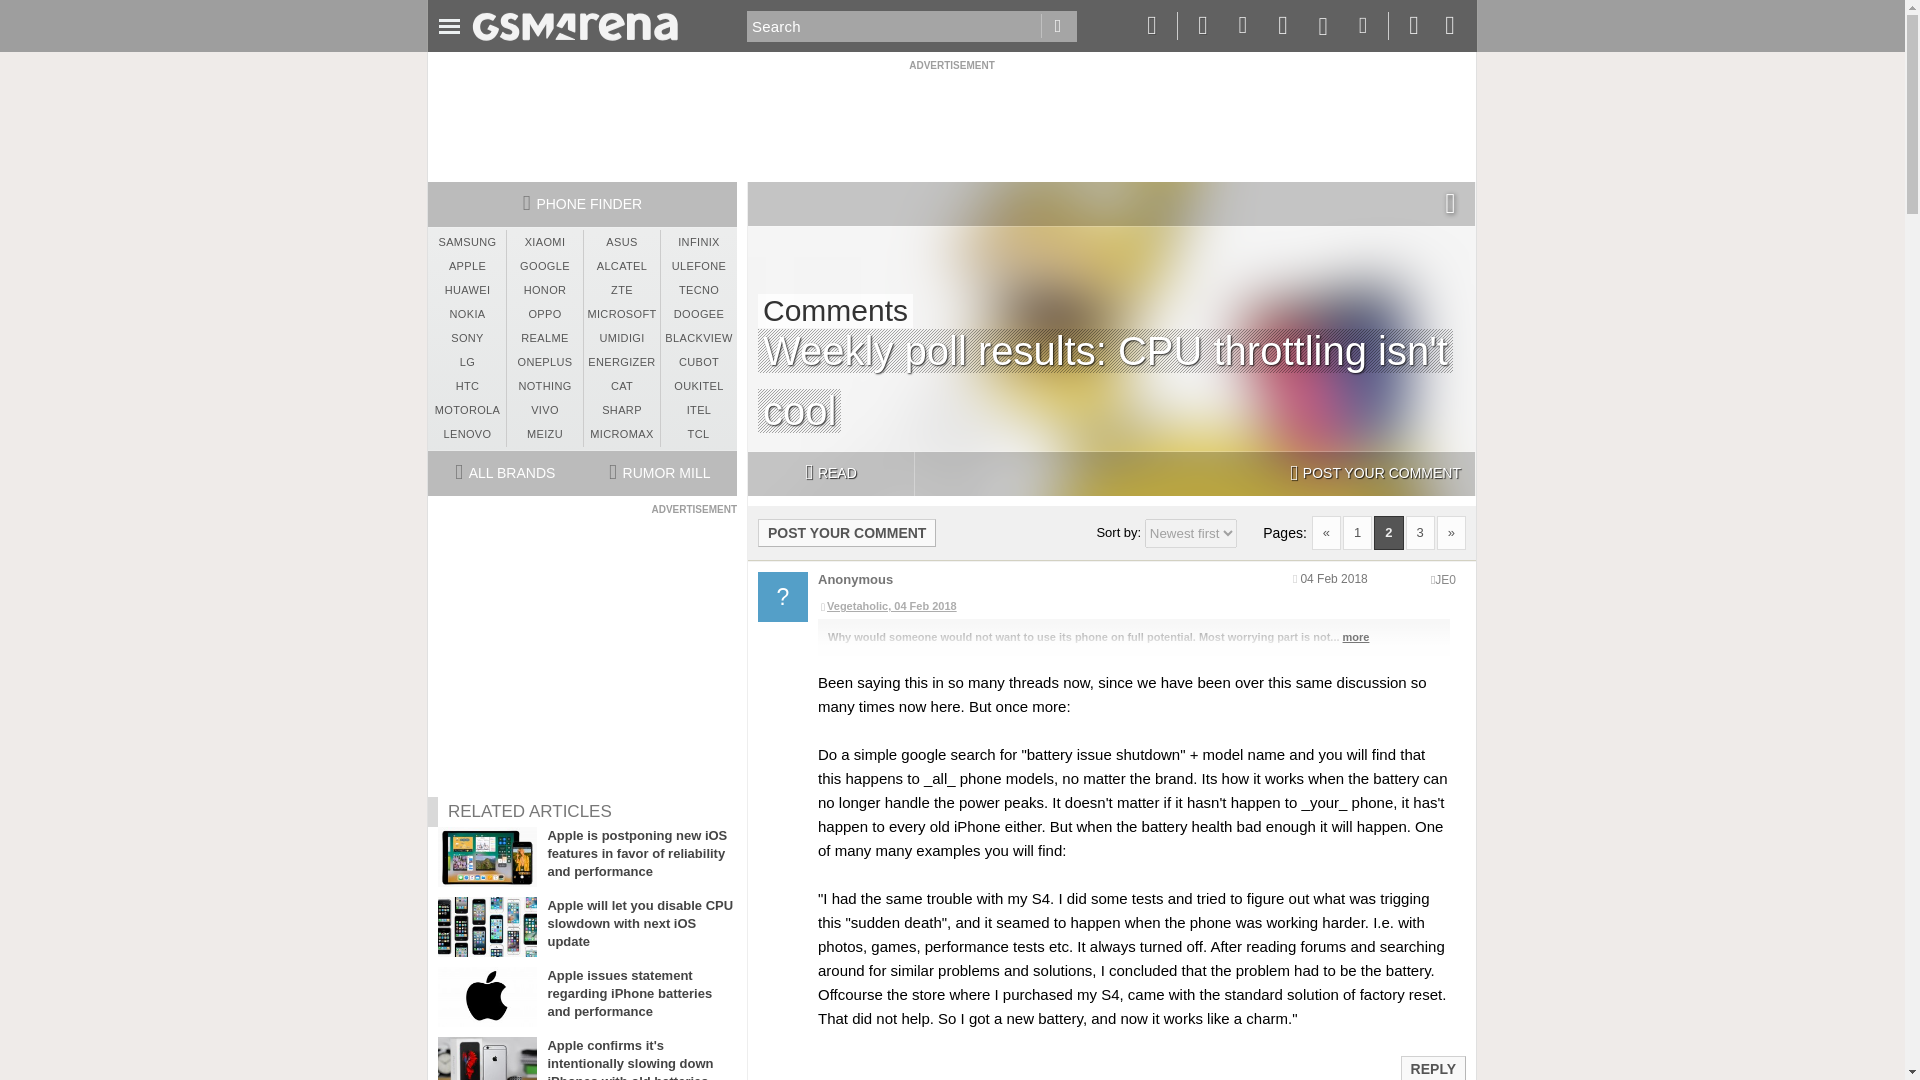  I want to click on Encoded anonymized location, so click(1444, 580).